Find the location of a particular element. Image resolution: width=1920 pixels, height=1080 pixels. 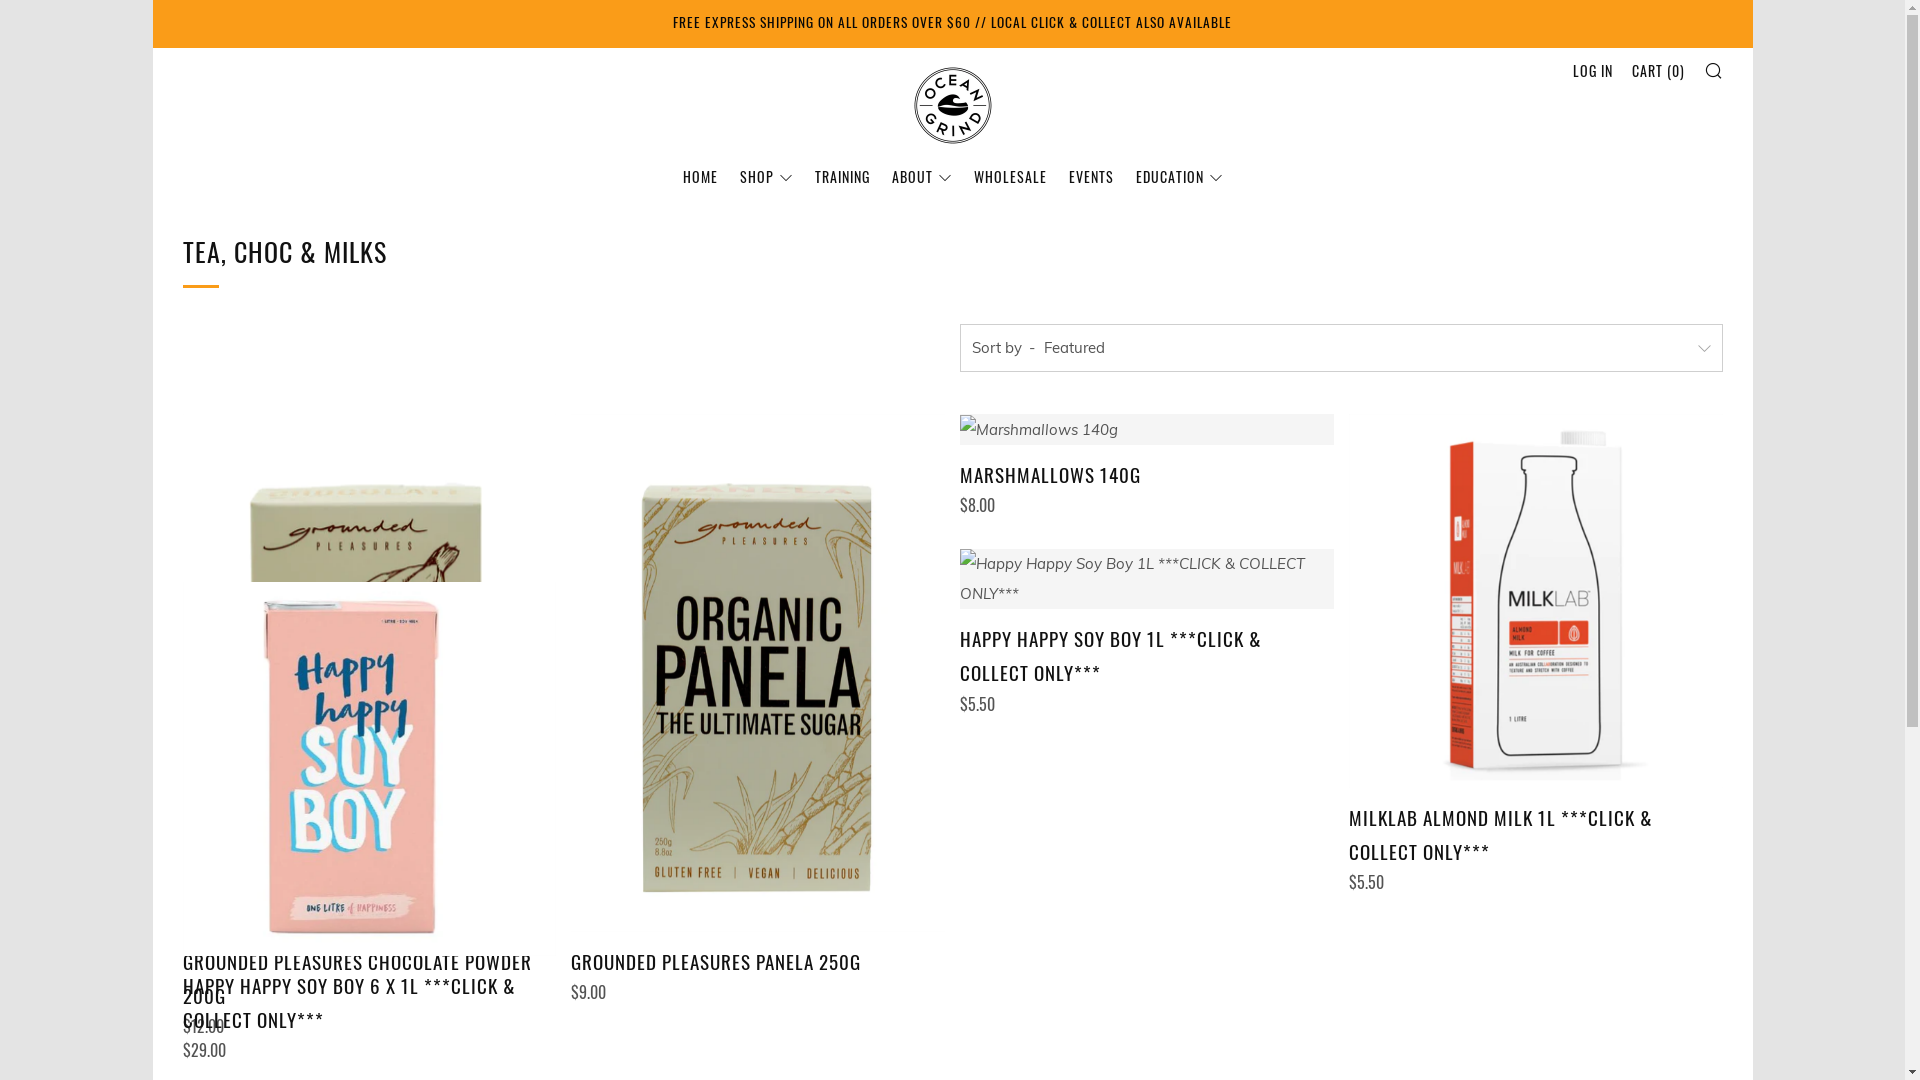

MilkLab Almond Milk 1L ***CLICK & COLLECT ONLY*** is located at coordinates (1536, 601).